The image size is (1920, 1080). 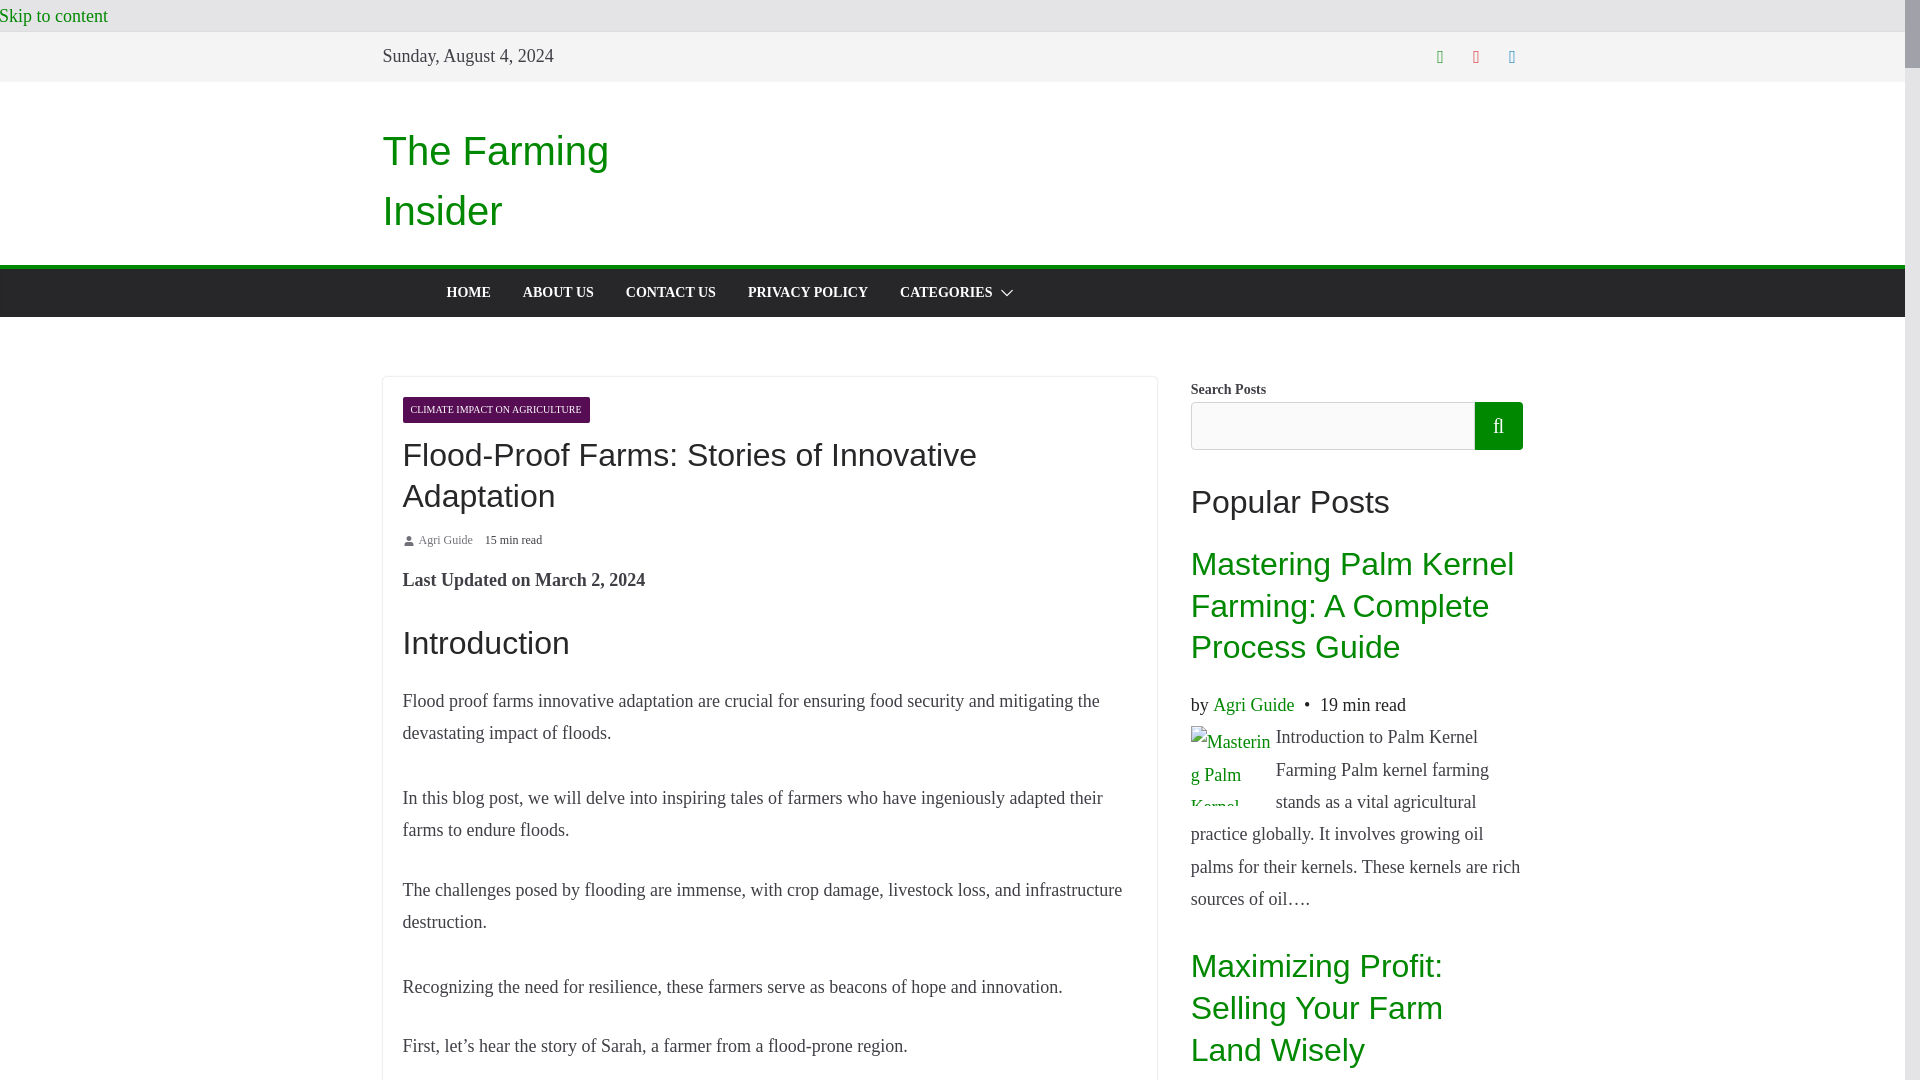 What do you see at coordinates (495, 180) in the screenshot?
I see `The Farming Insider` at bounding box center [495, 180].